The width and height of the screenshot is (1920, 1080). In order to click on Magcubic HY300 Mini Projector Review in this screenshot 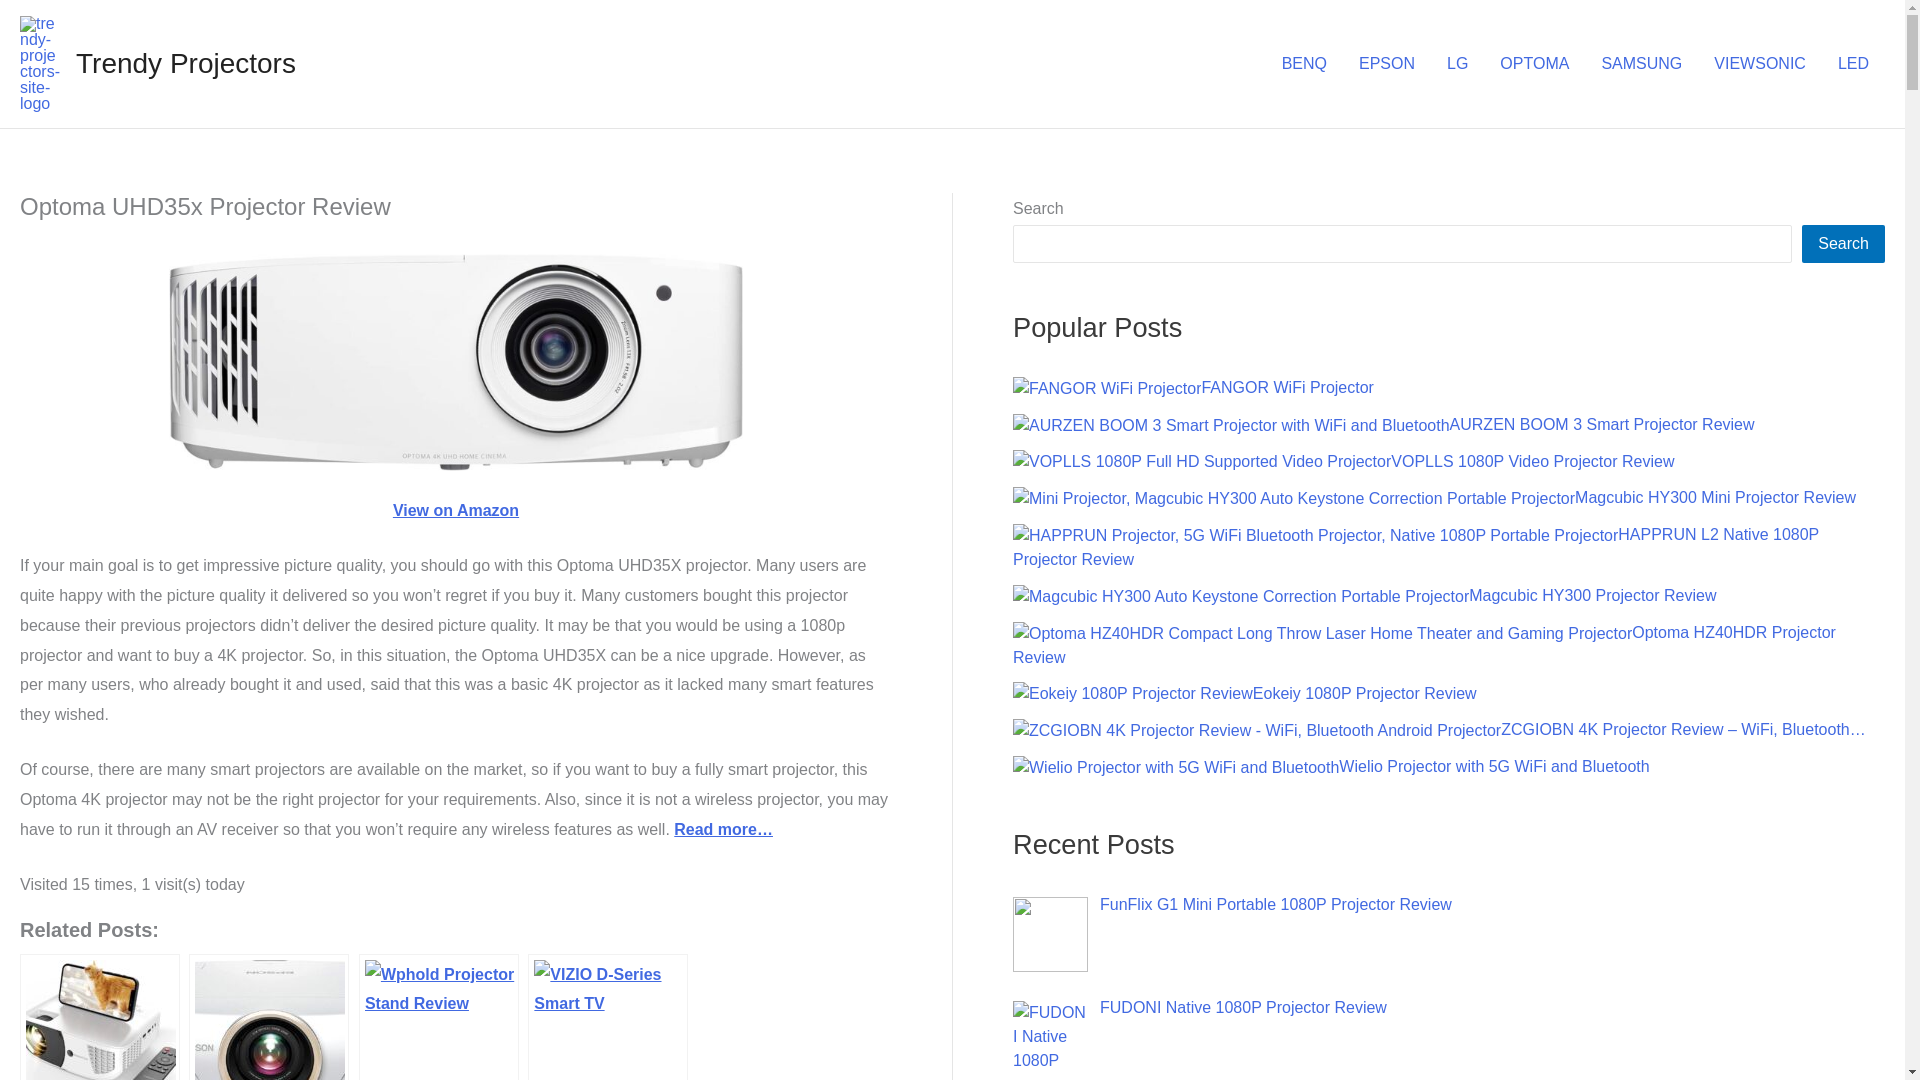, I will do `click(1294, 498)`.